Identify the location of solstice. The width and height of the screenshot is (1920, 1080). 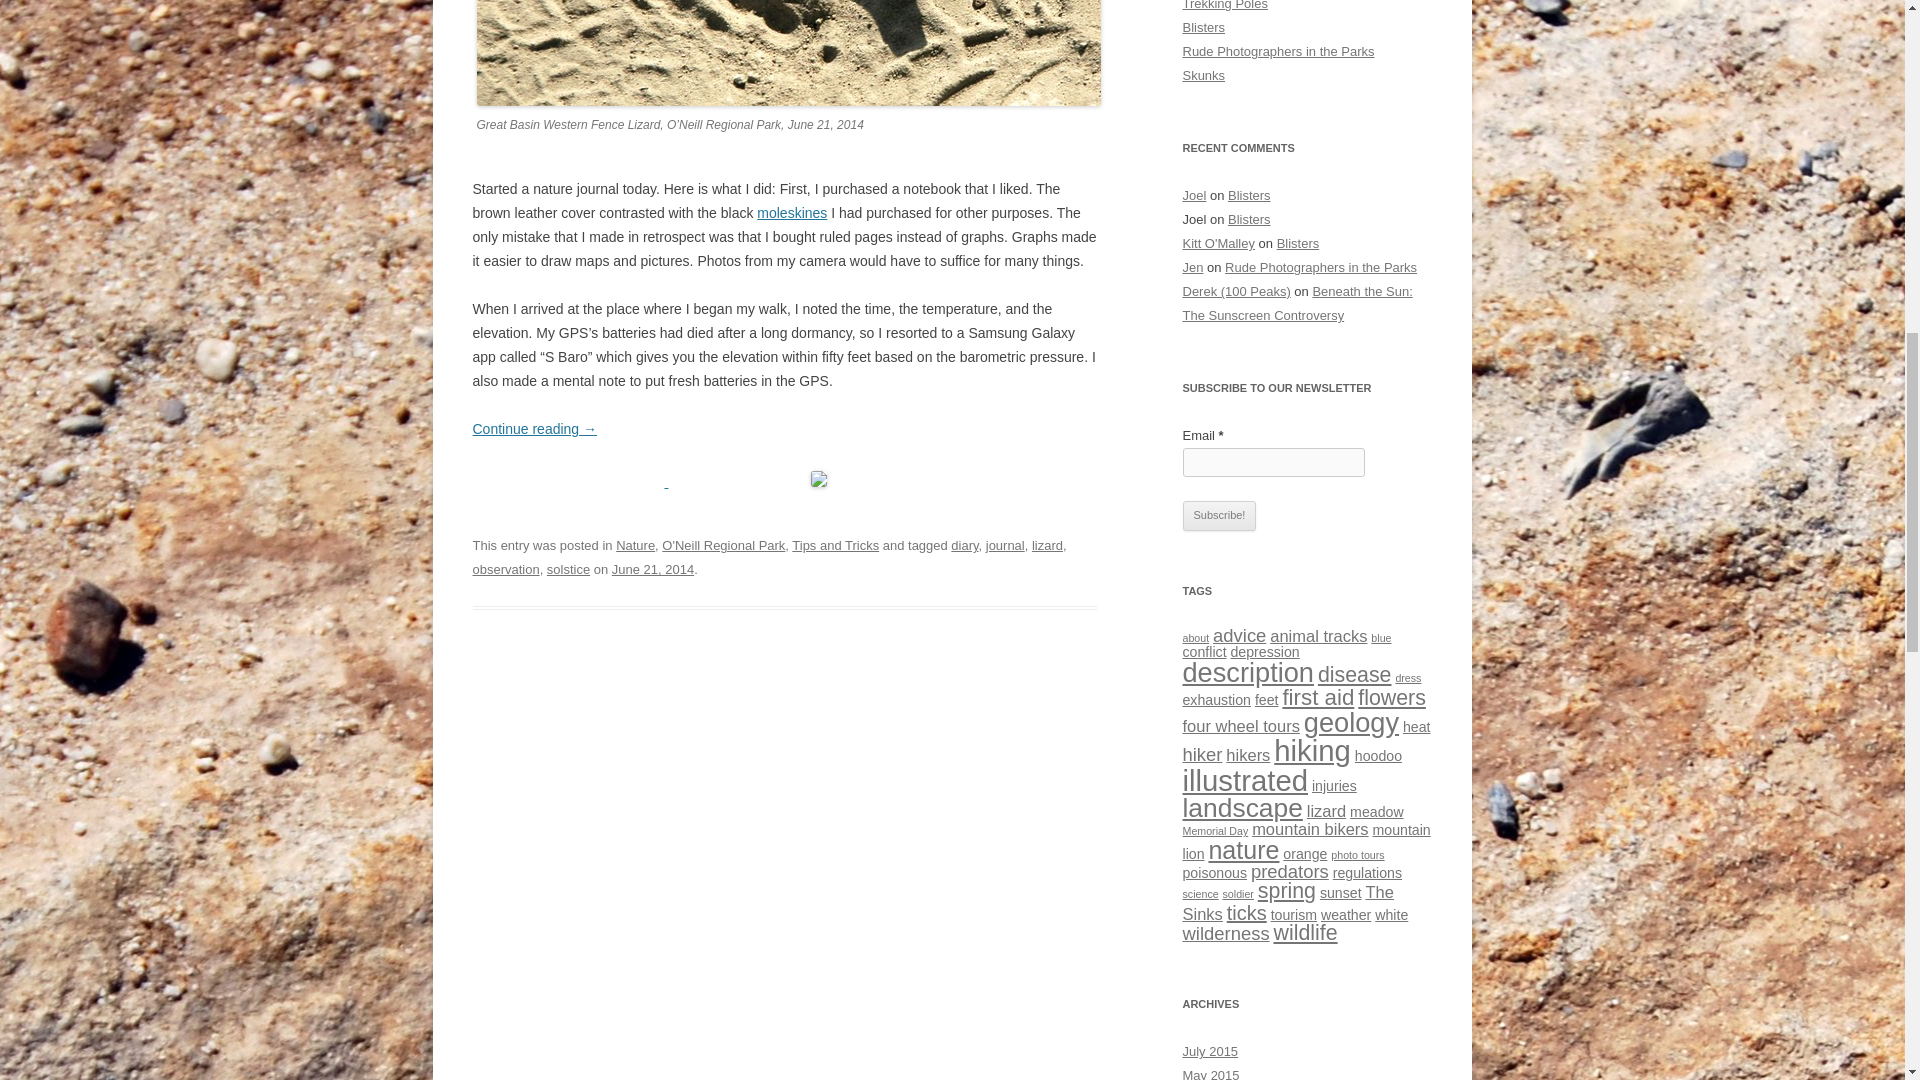
(568, 568).